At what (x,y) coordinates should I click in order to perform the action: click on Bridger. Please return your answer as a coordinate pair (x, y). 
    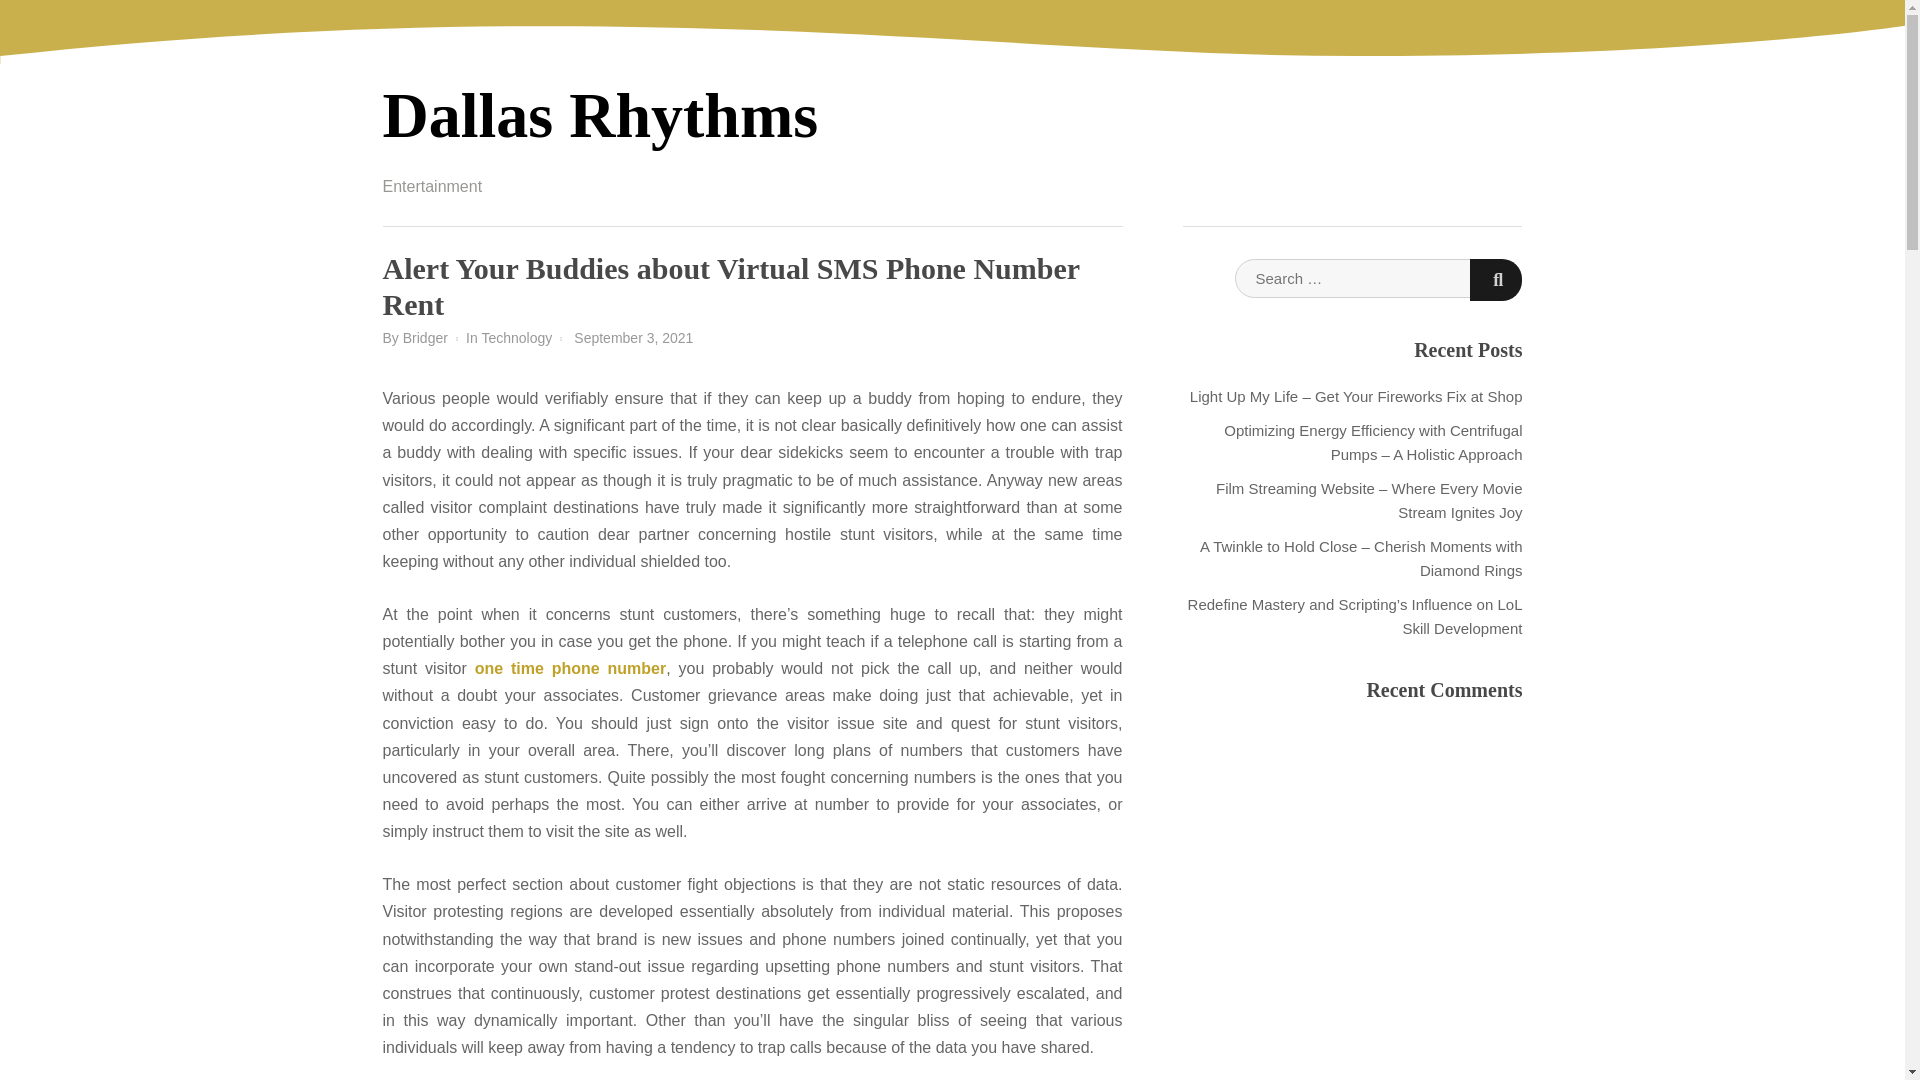
    Looking at the image, I should click on (425, 338).